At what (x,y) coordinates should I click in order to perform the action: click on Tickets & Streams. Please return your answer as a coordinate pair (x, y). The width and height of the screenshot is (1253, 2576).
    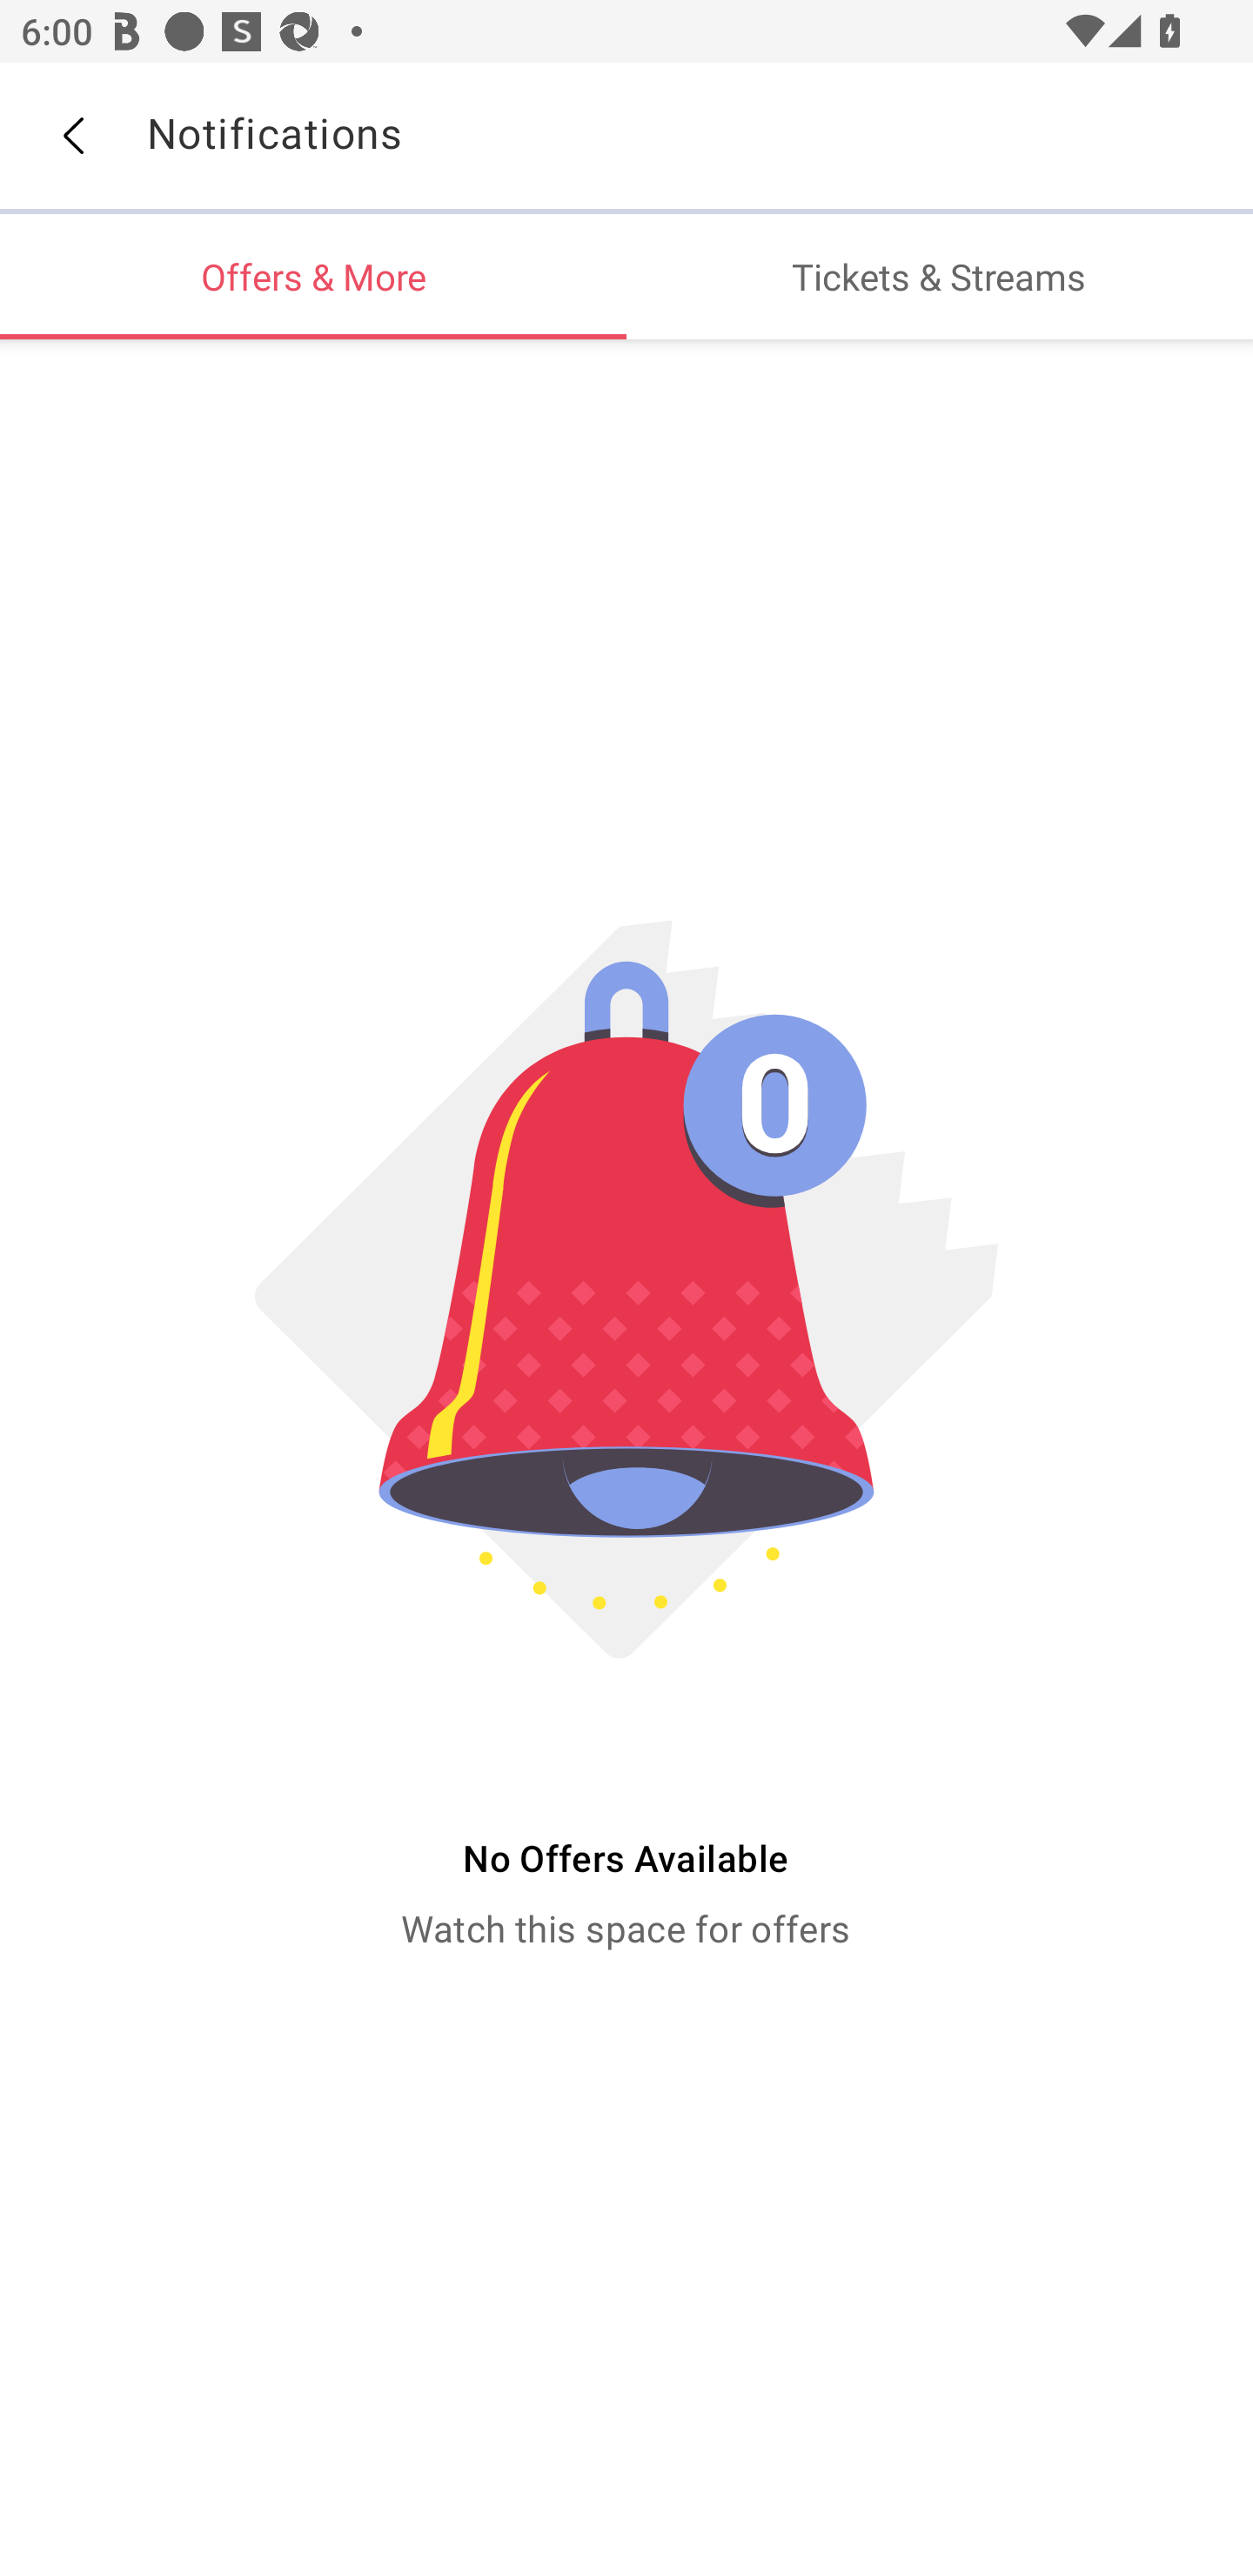
    Looking at the image, I should click on (940, 277).